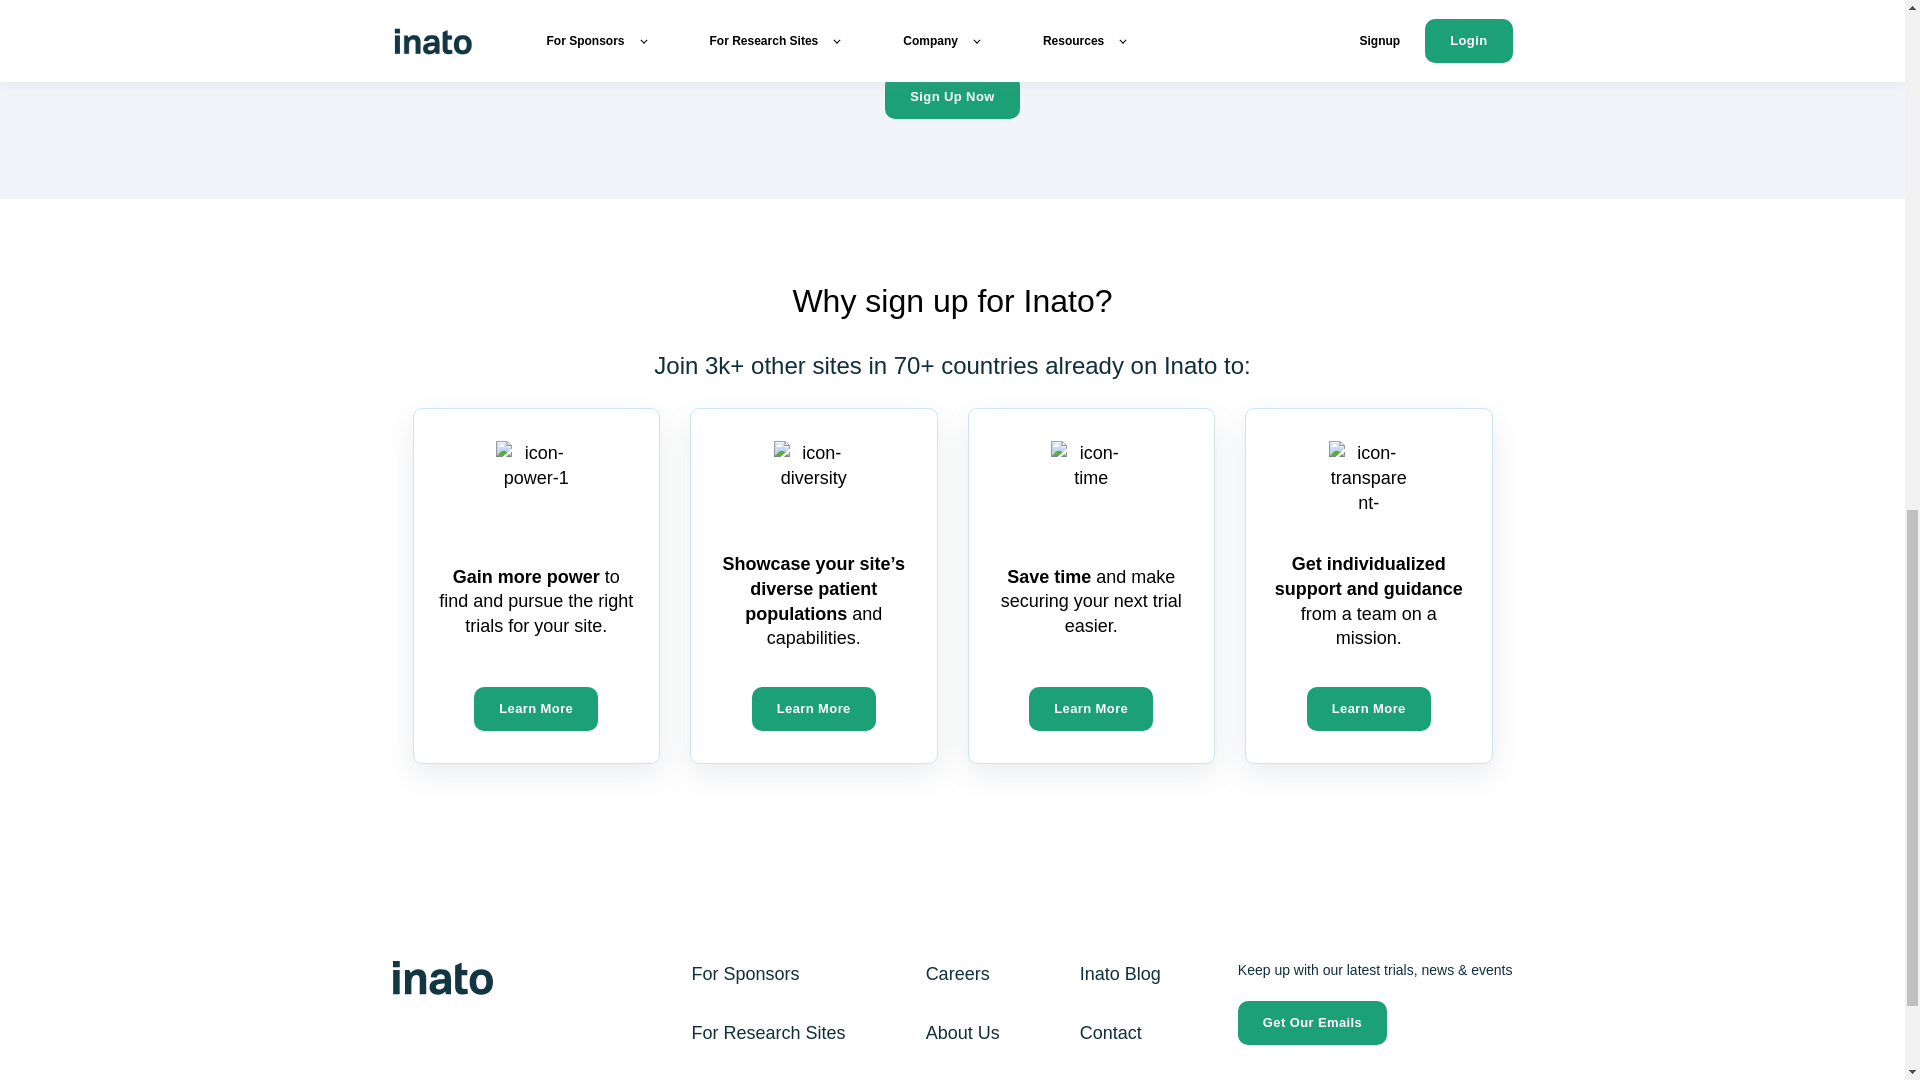 This screenshot has height=1080, width=1920. What do you see at coordinates (814, 708) in the screenshot?
I see `Learn More` at bounding box center [814, 708].